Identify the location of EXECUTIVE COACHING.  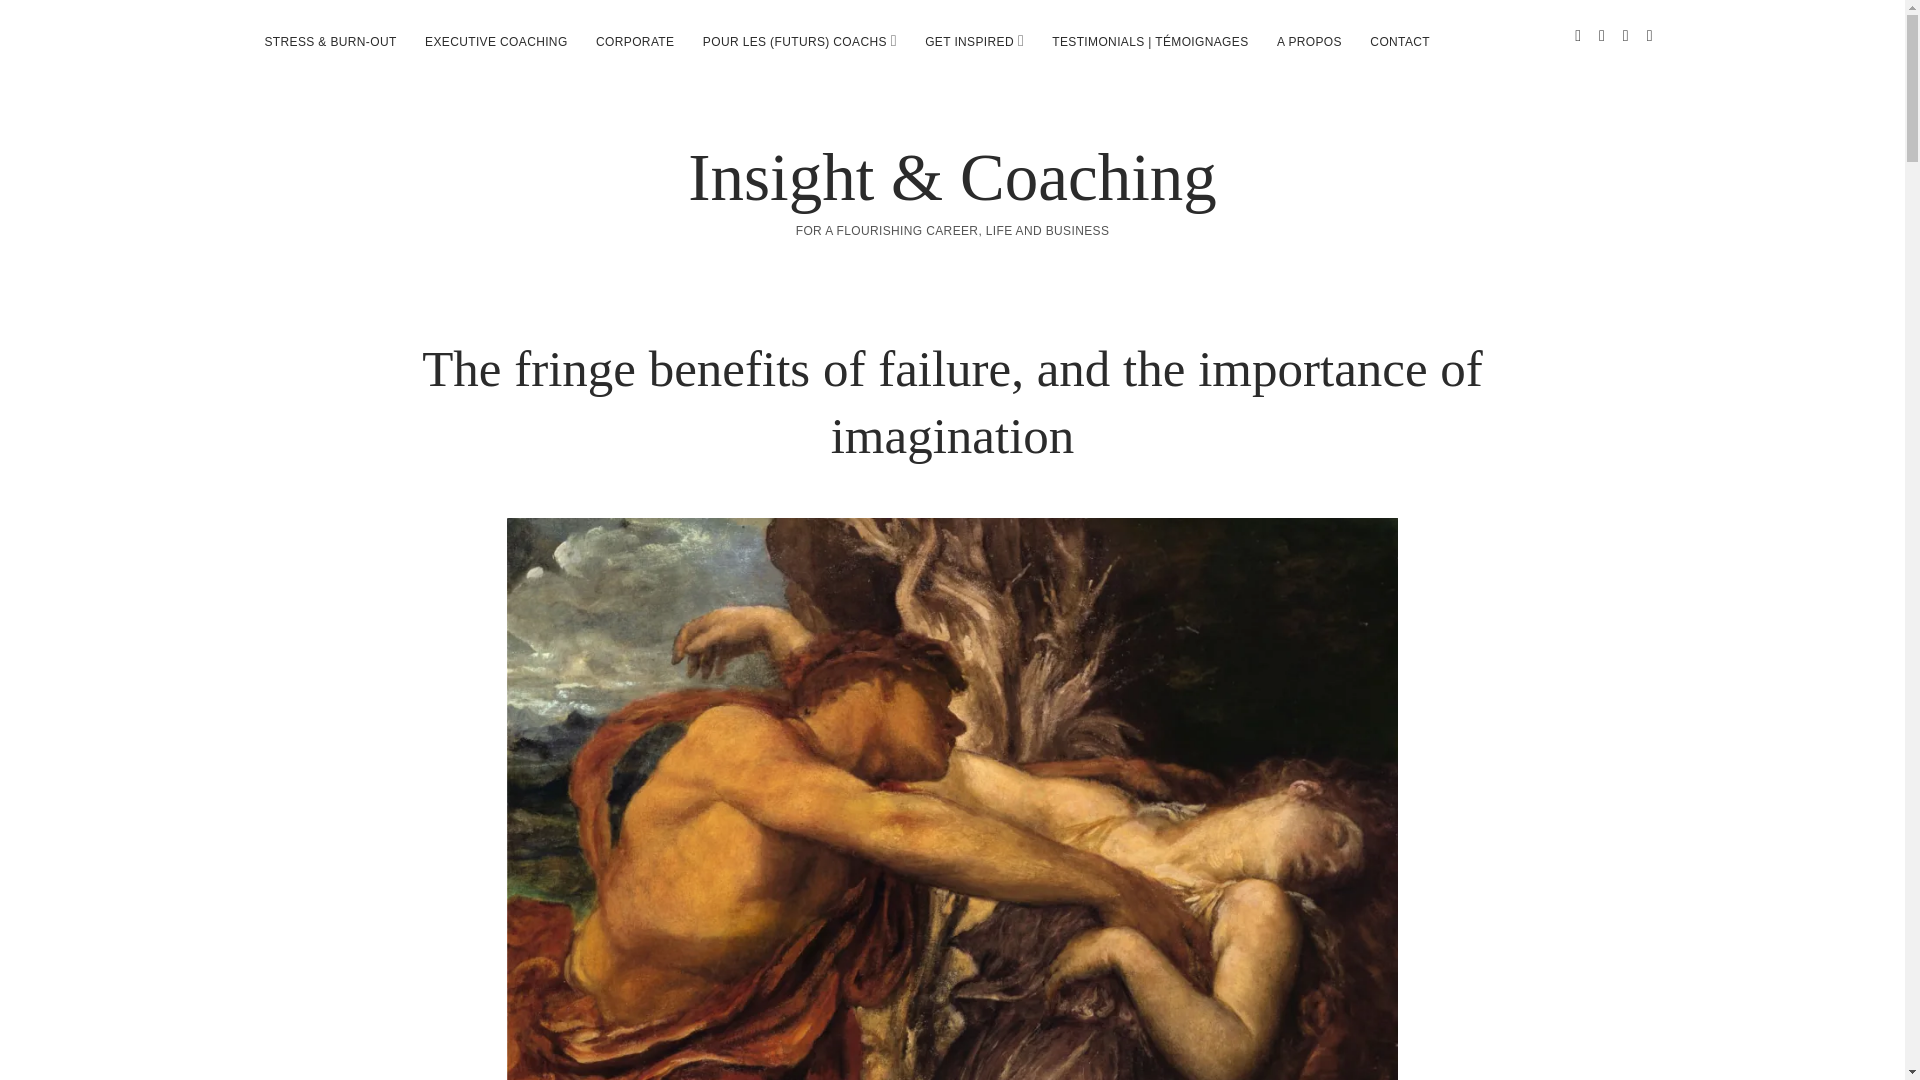
(496, 42).